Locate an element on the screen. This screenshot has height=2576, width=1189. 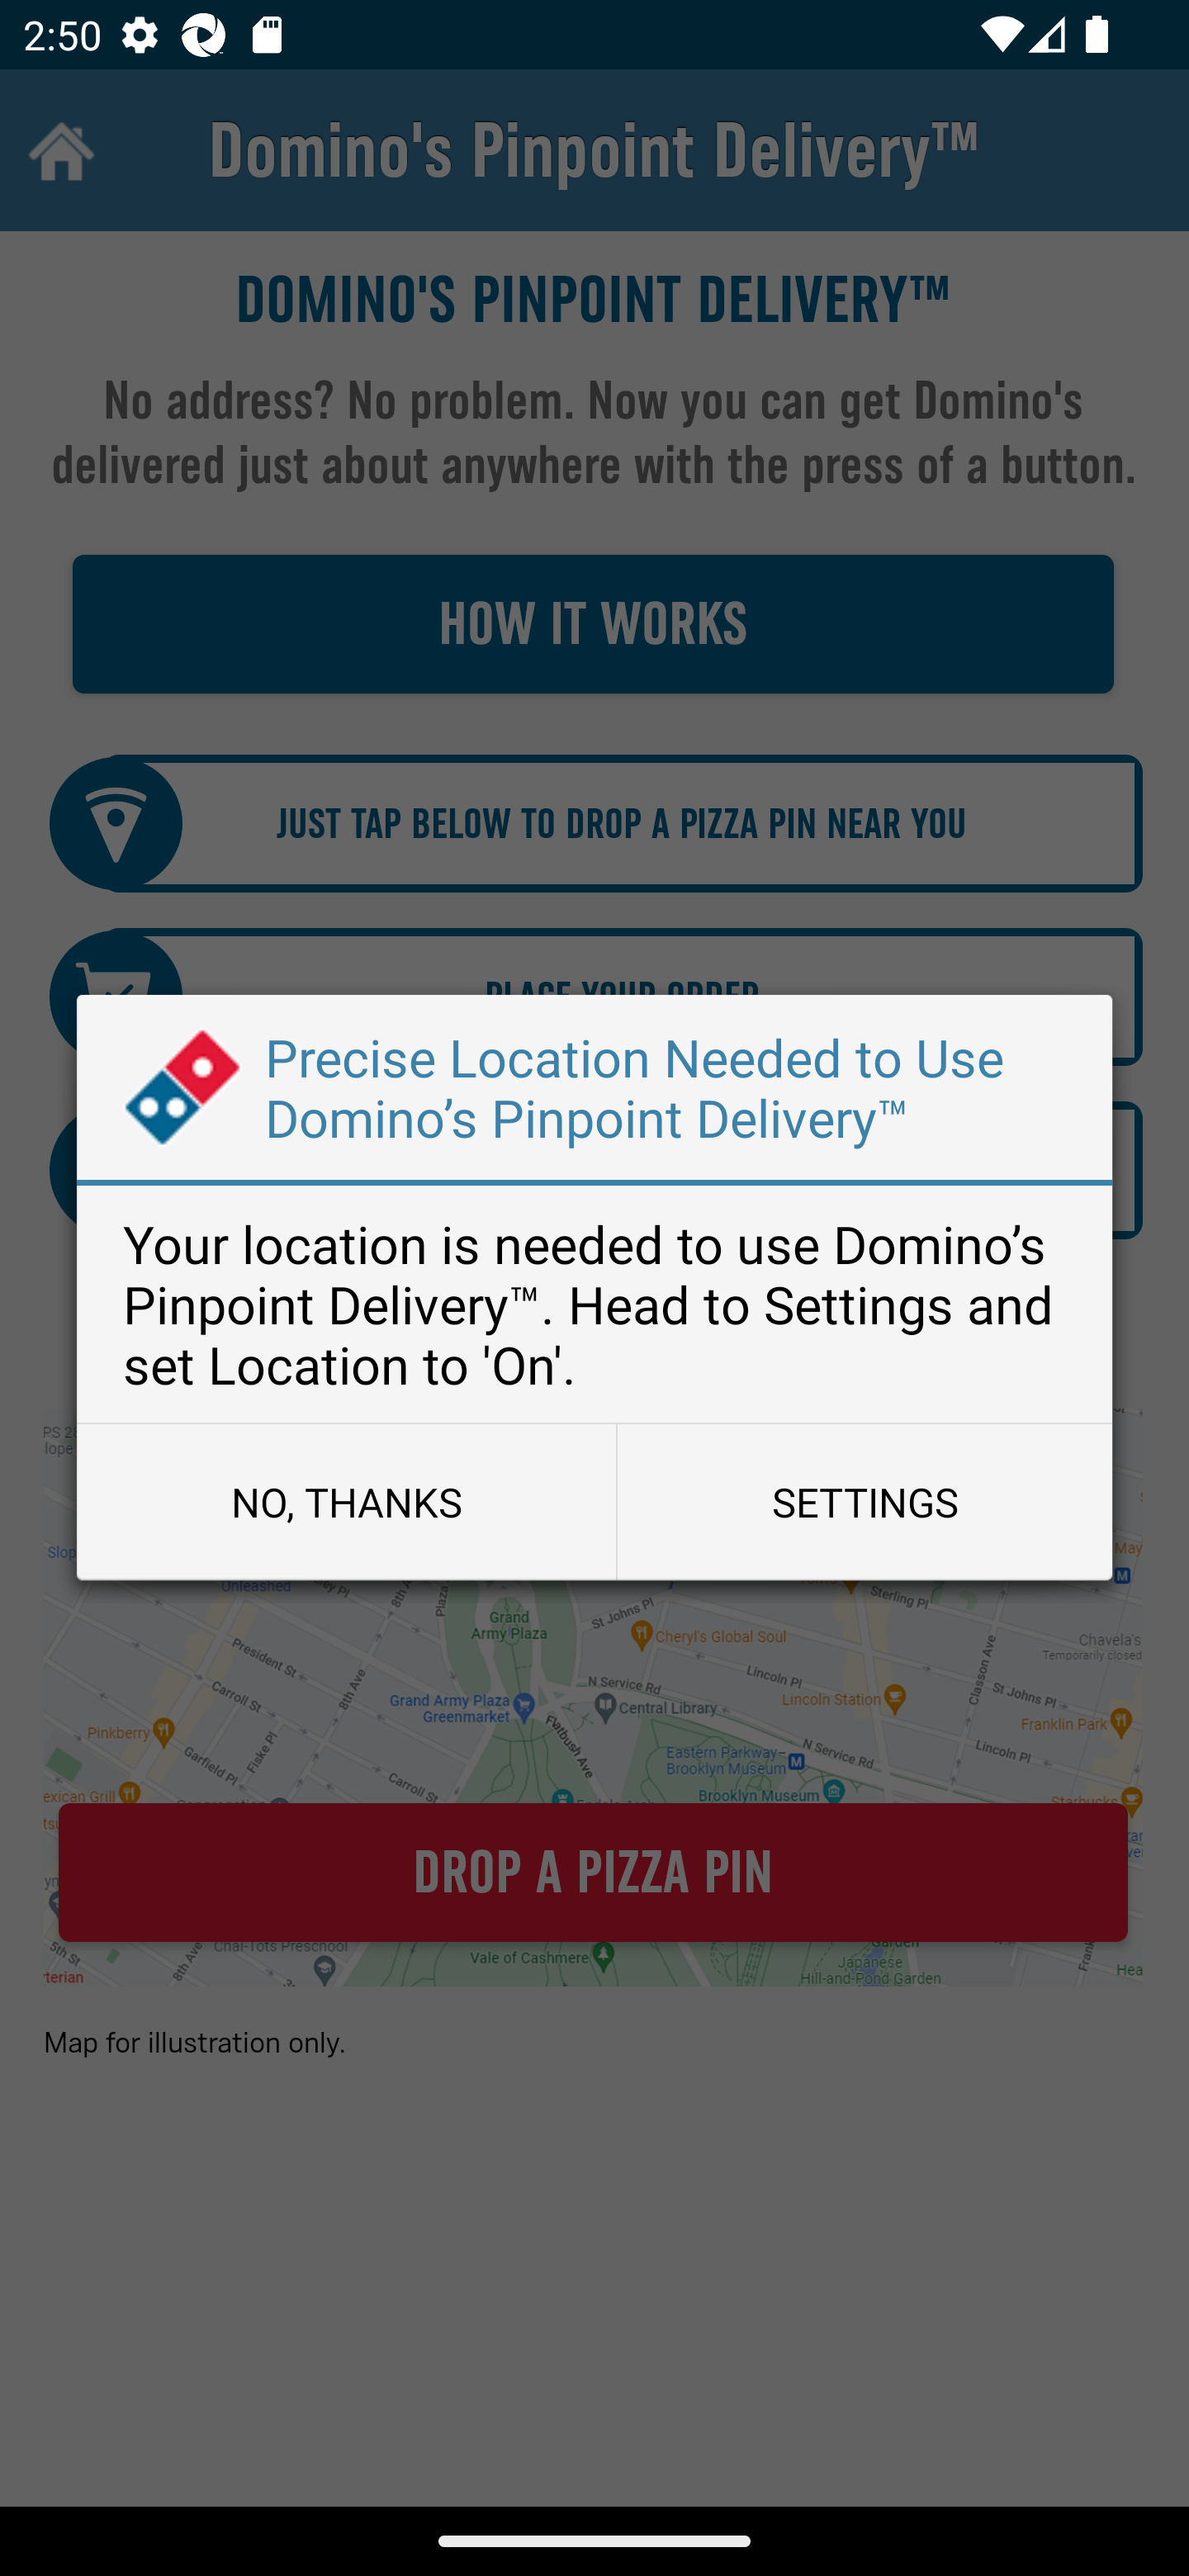
SETTINGS is located at coordinates (864, 1501).